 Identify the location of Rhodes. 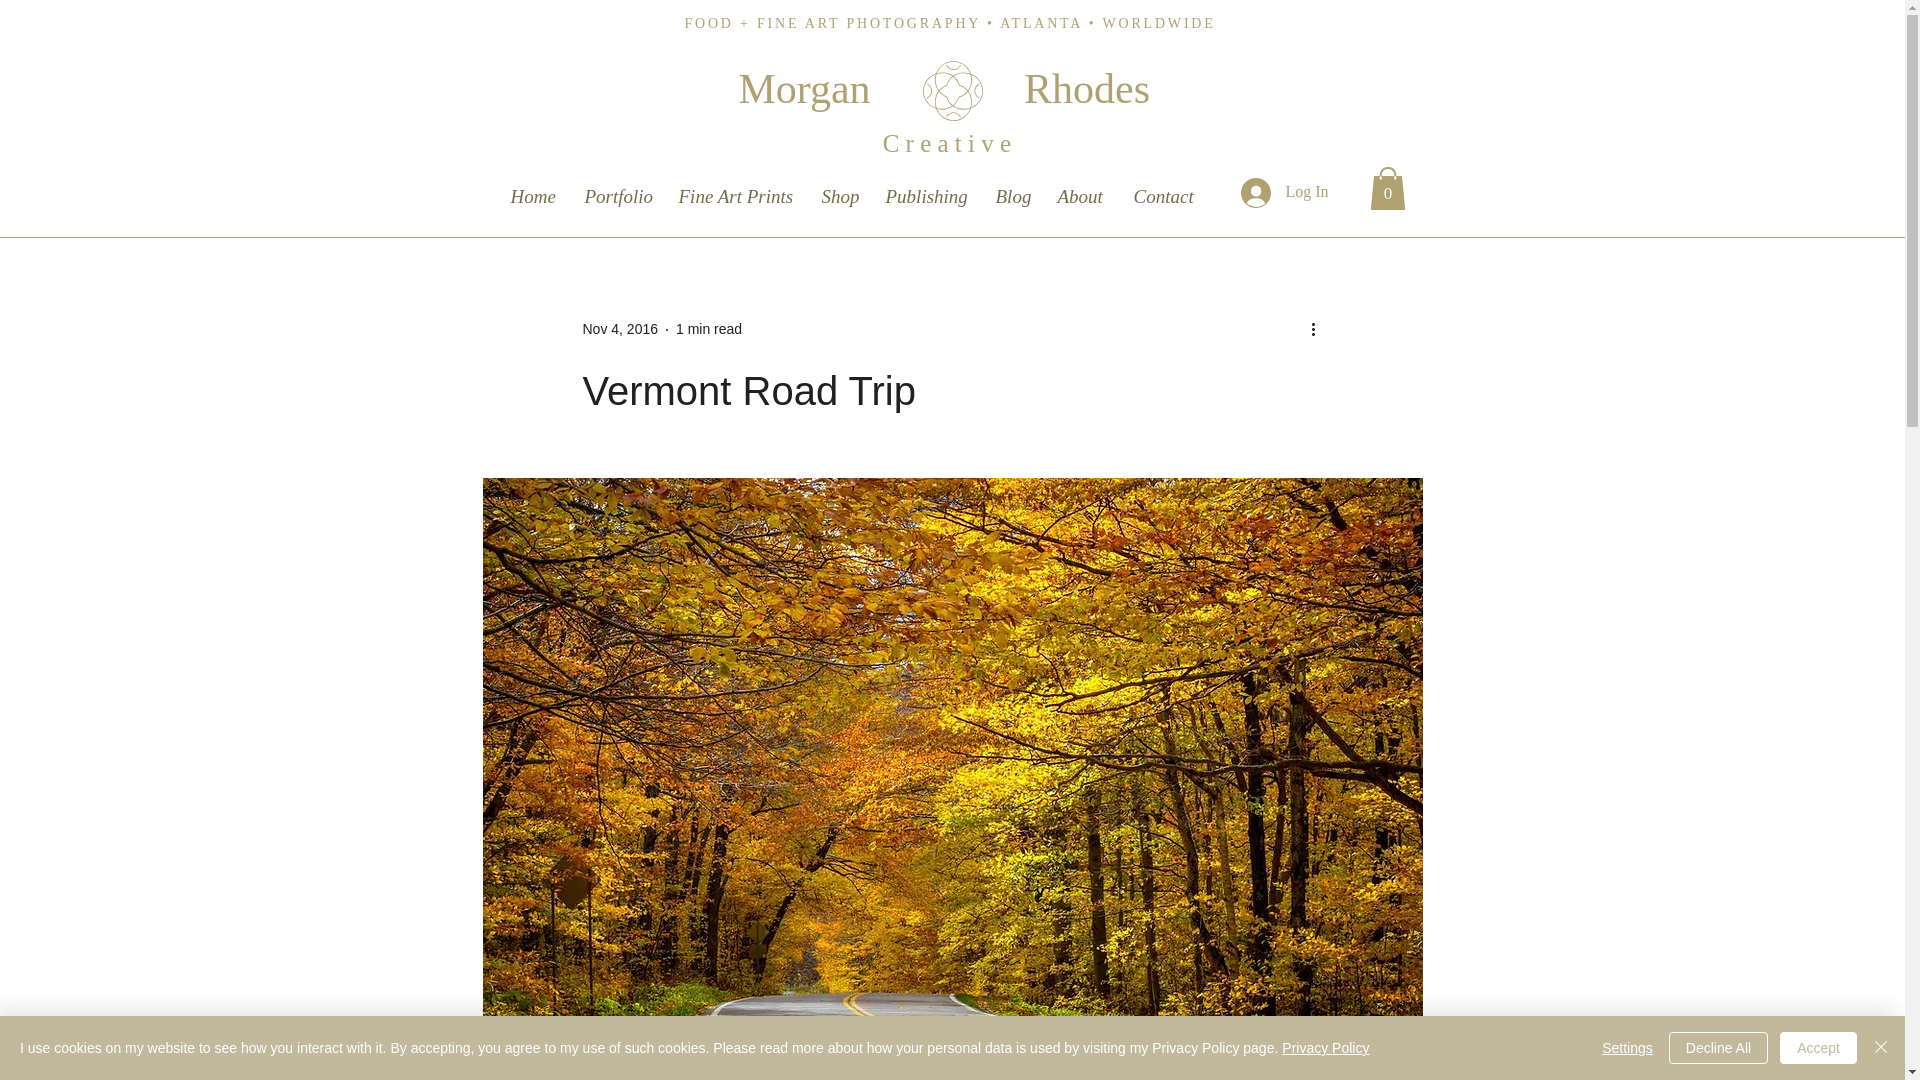
(1086, 88).